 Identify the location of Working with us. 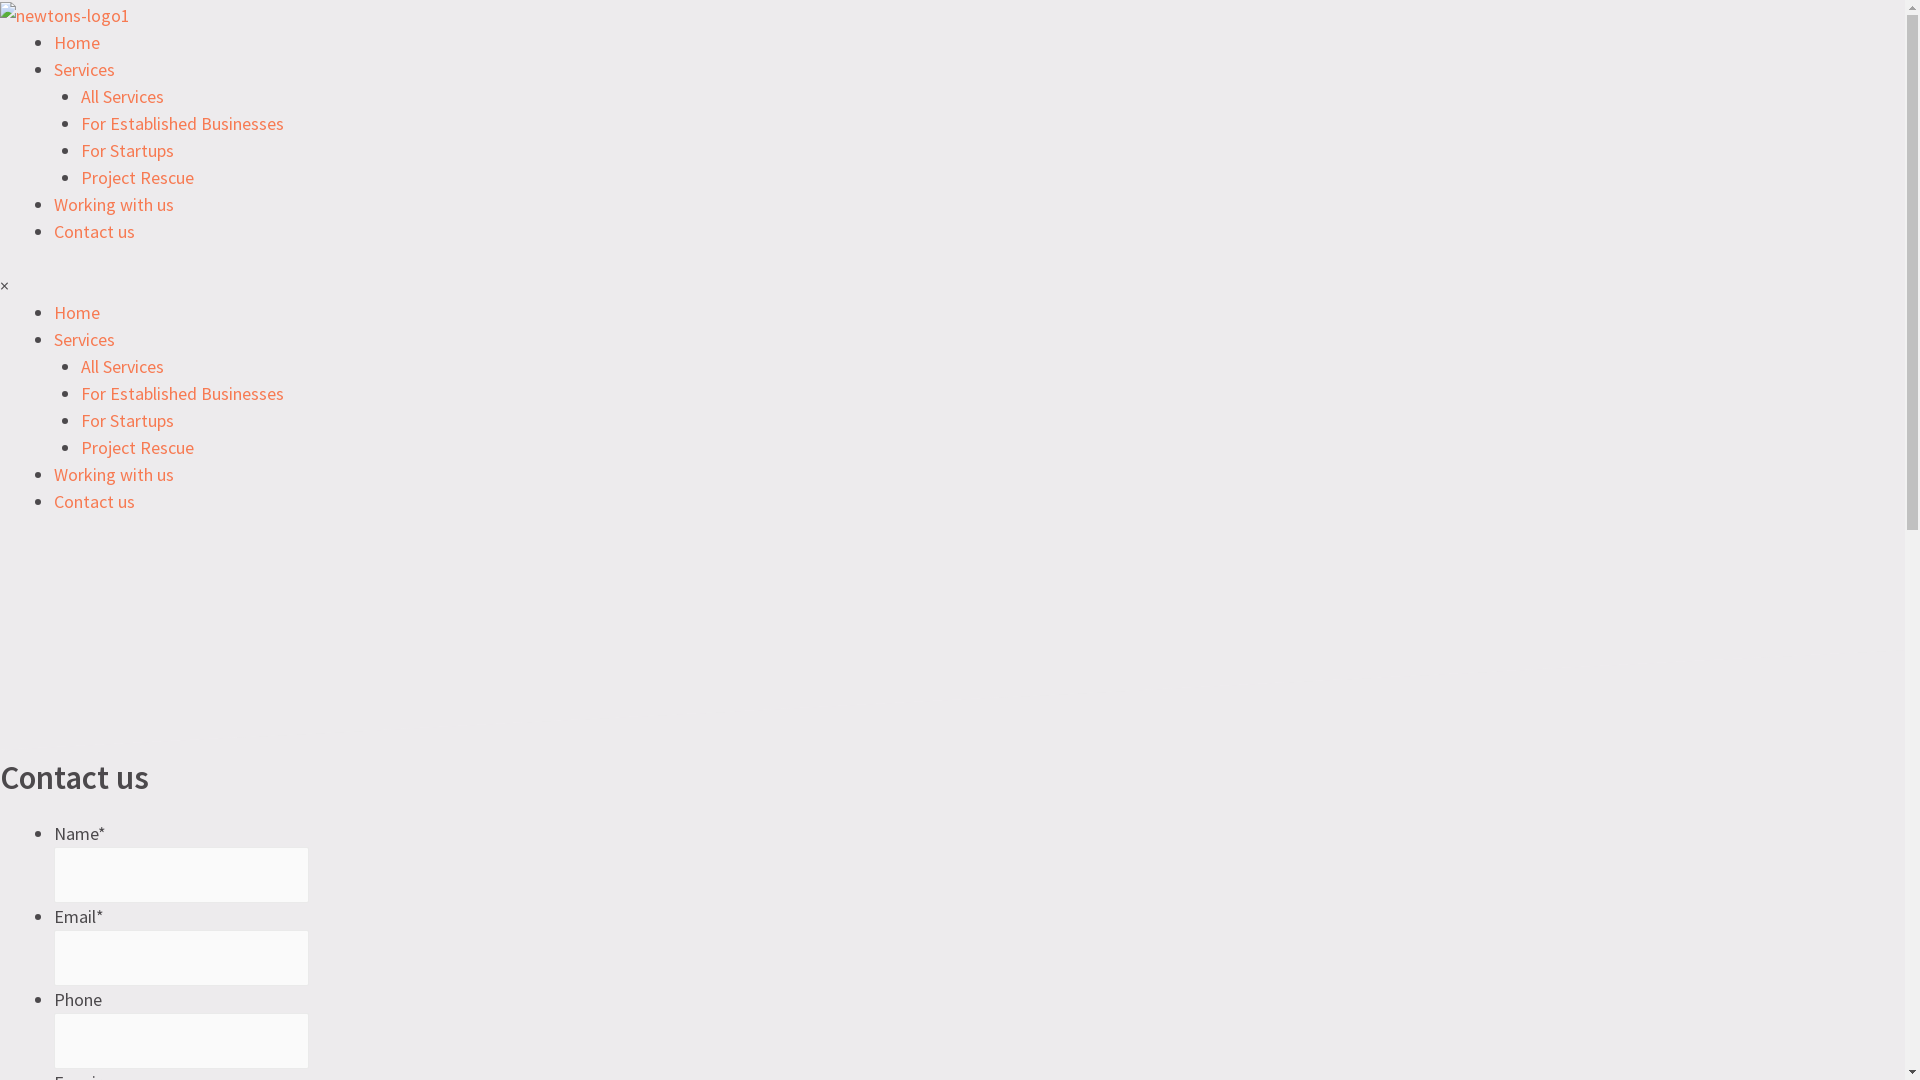
(114, 474).